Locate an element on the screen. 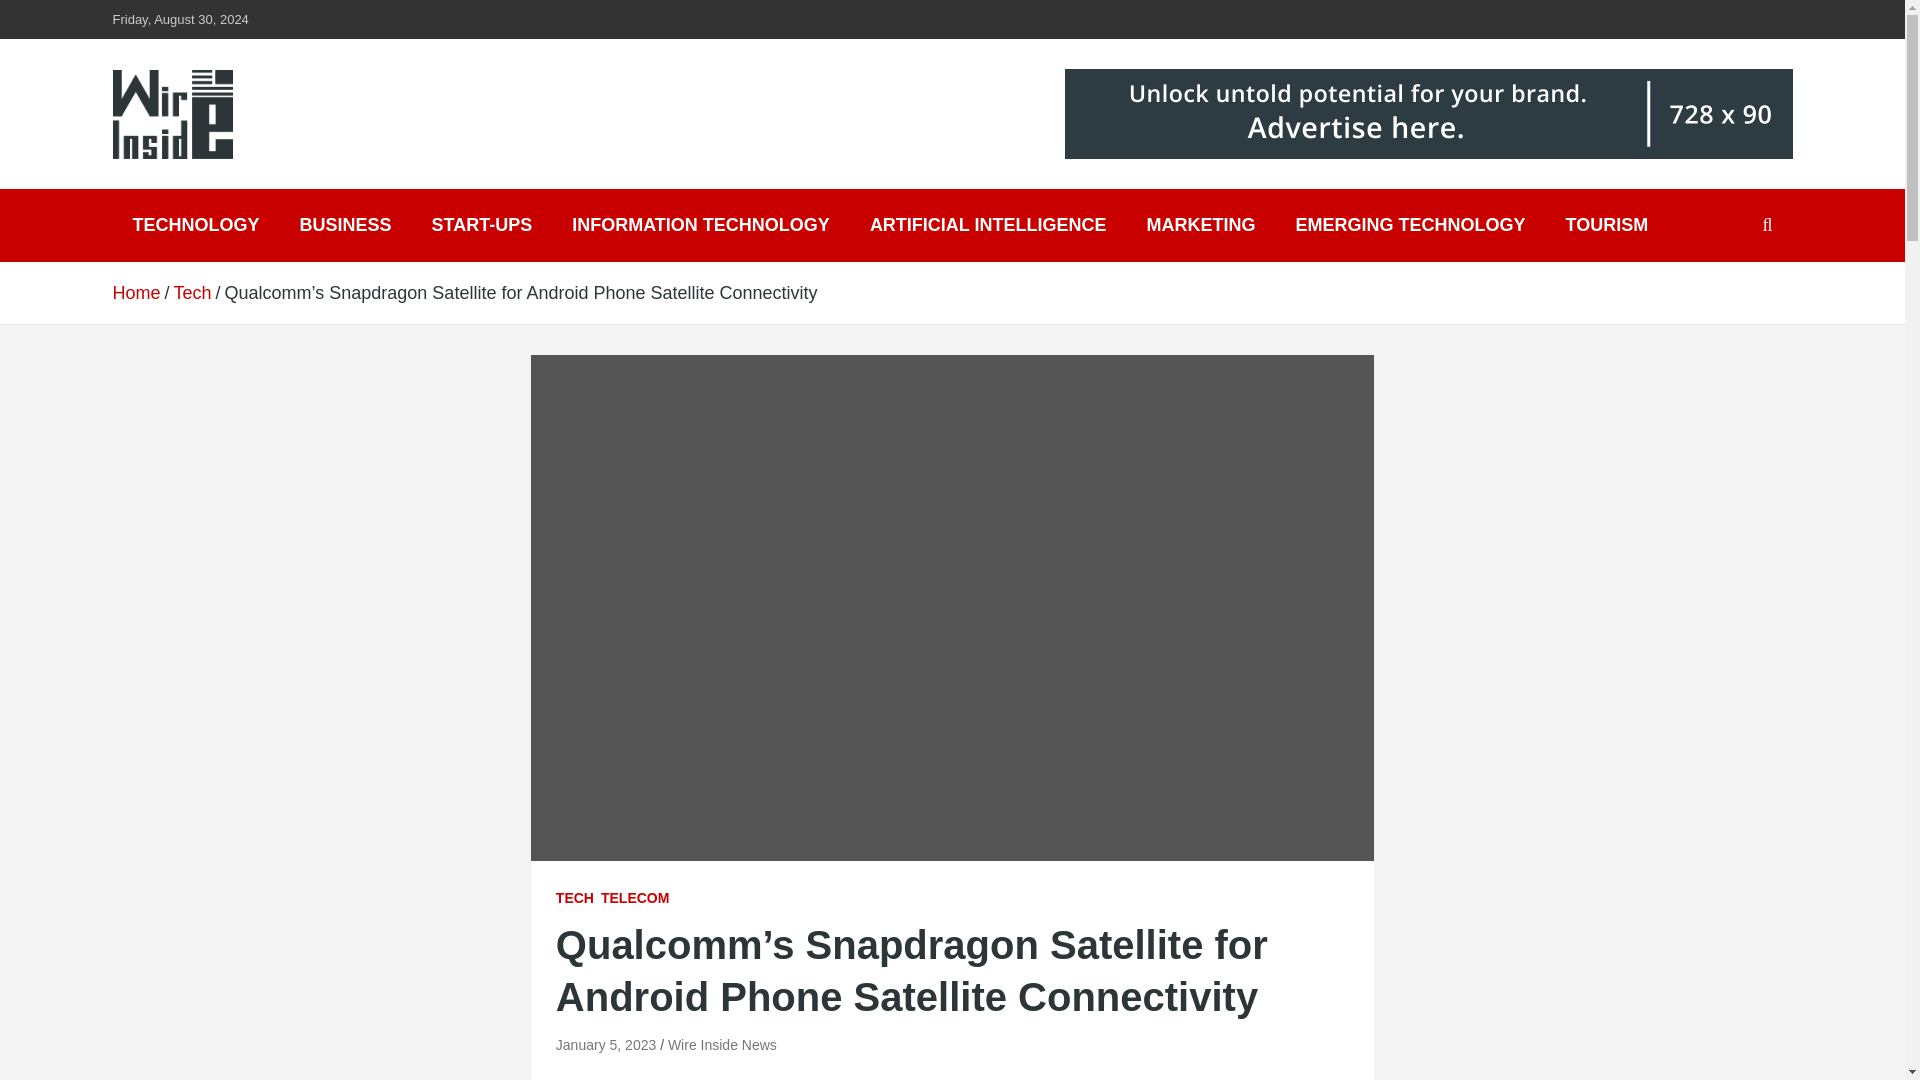  Wire Inside News is located at coordinates (722, 1044).